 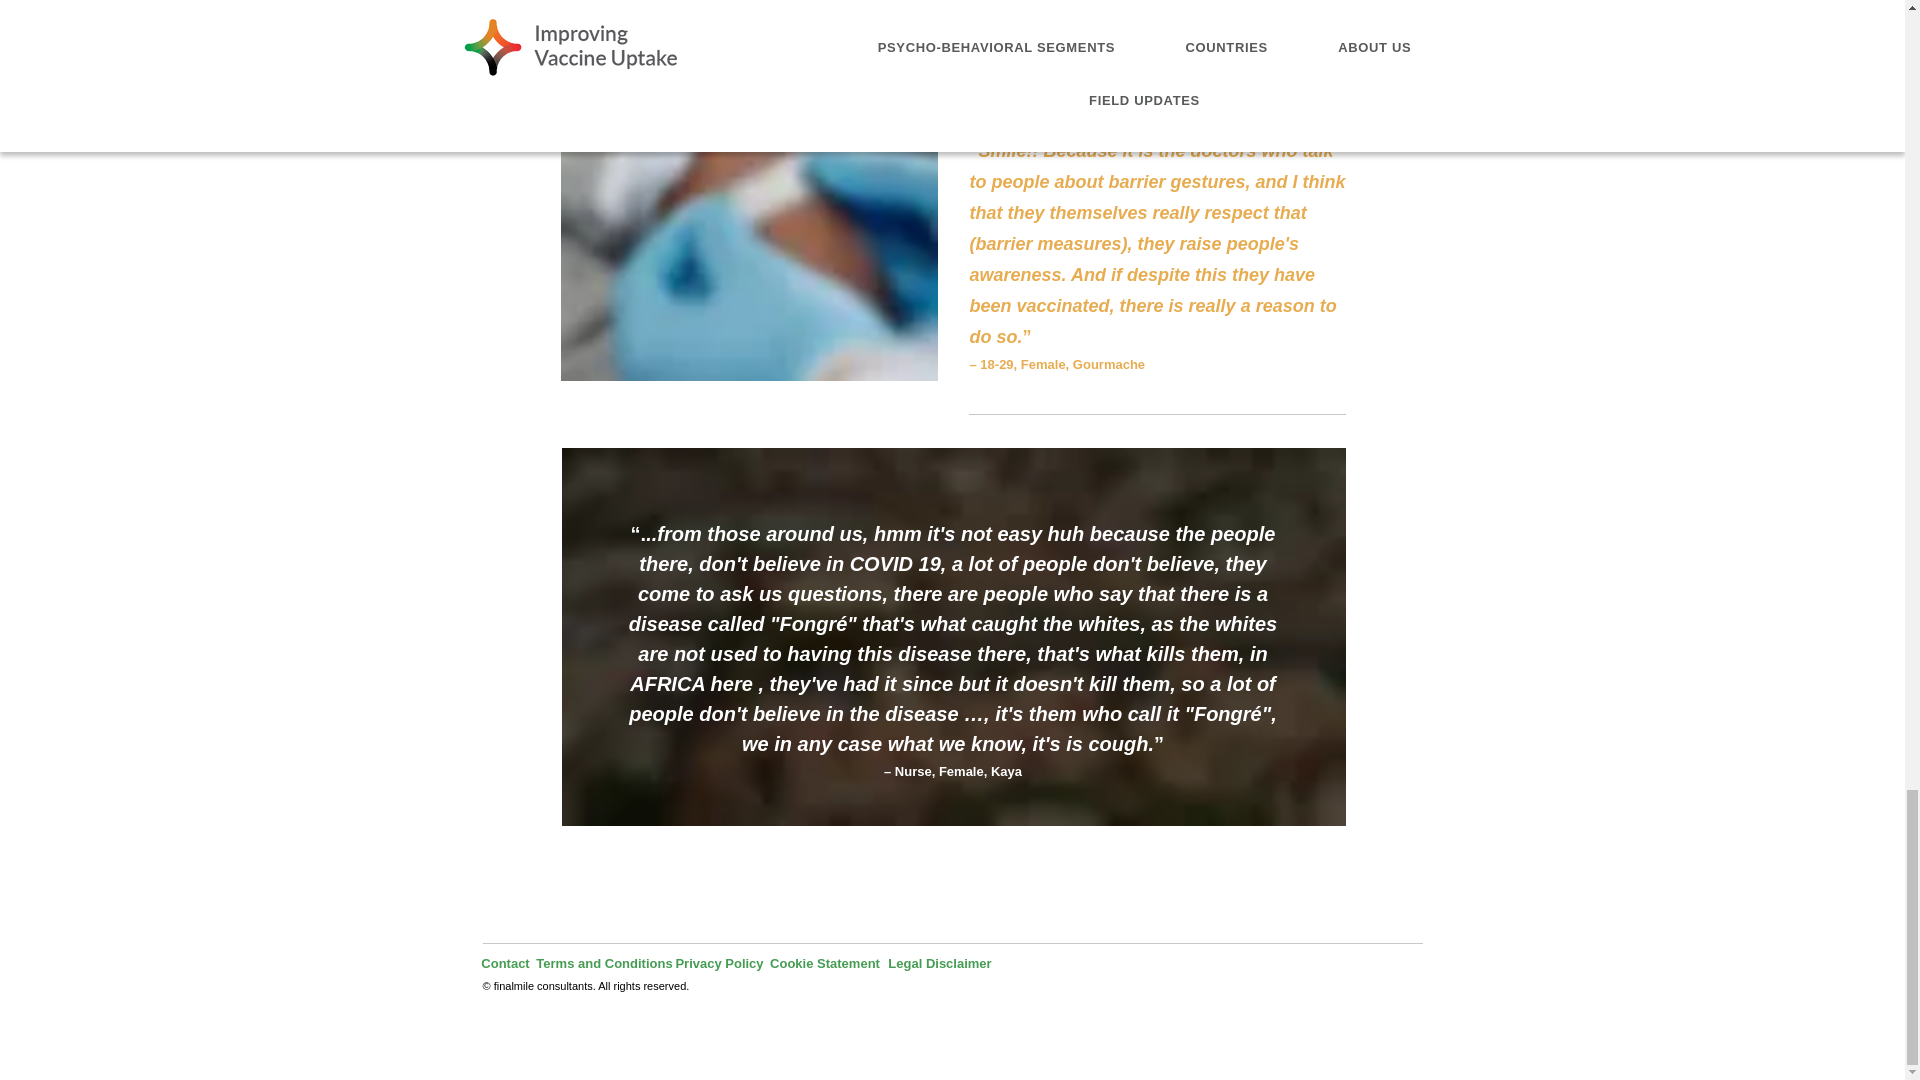 I want to click on Privacy Policy, so click(x=720, y=963).